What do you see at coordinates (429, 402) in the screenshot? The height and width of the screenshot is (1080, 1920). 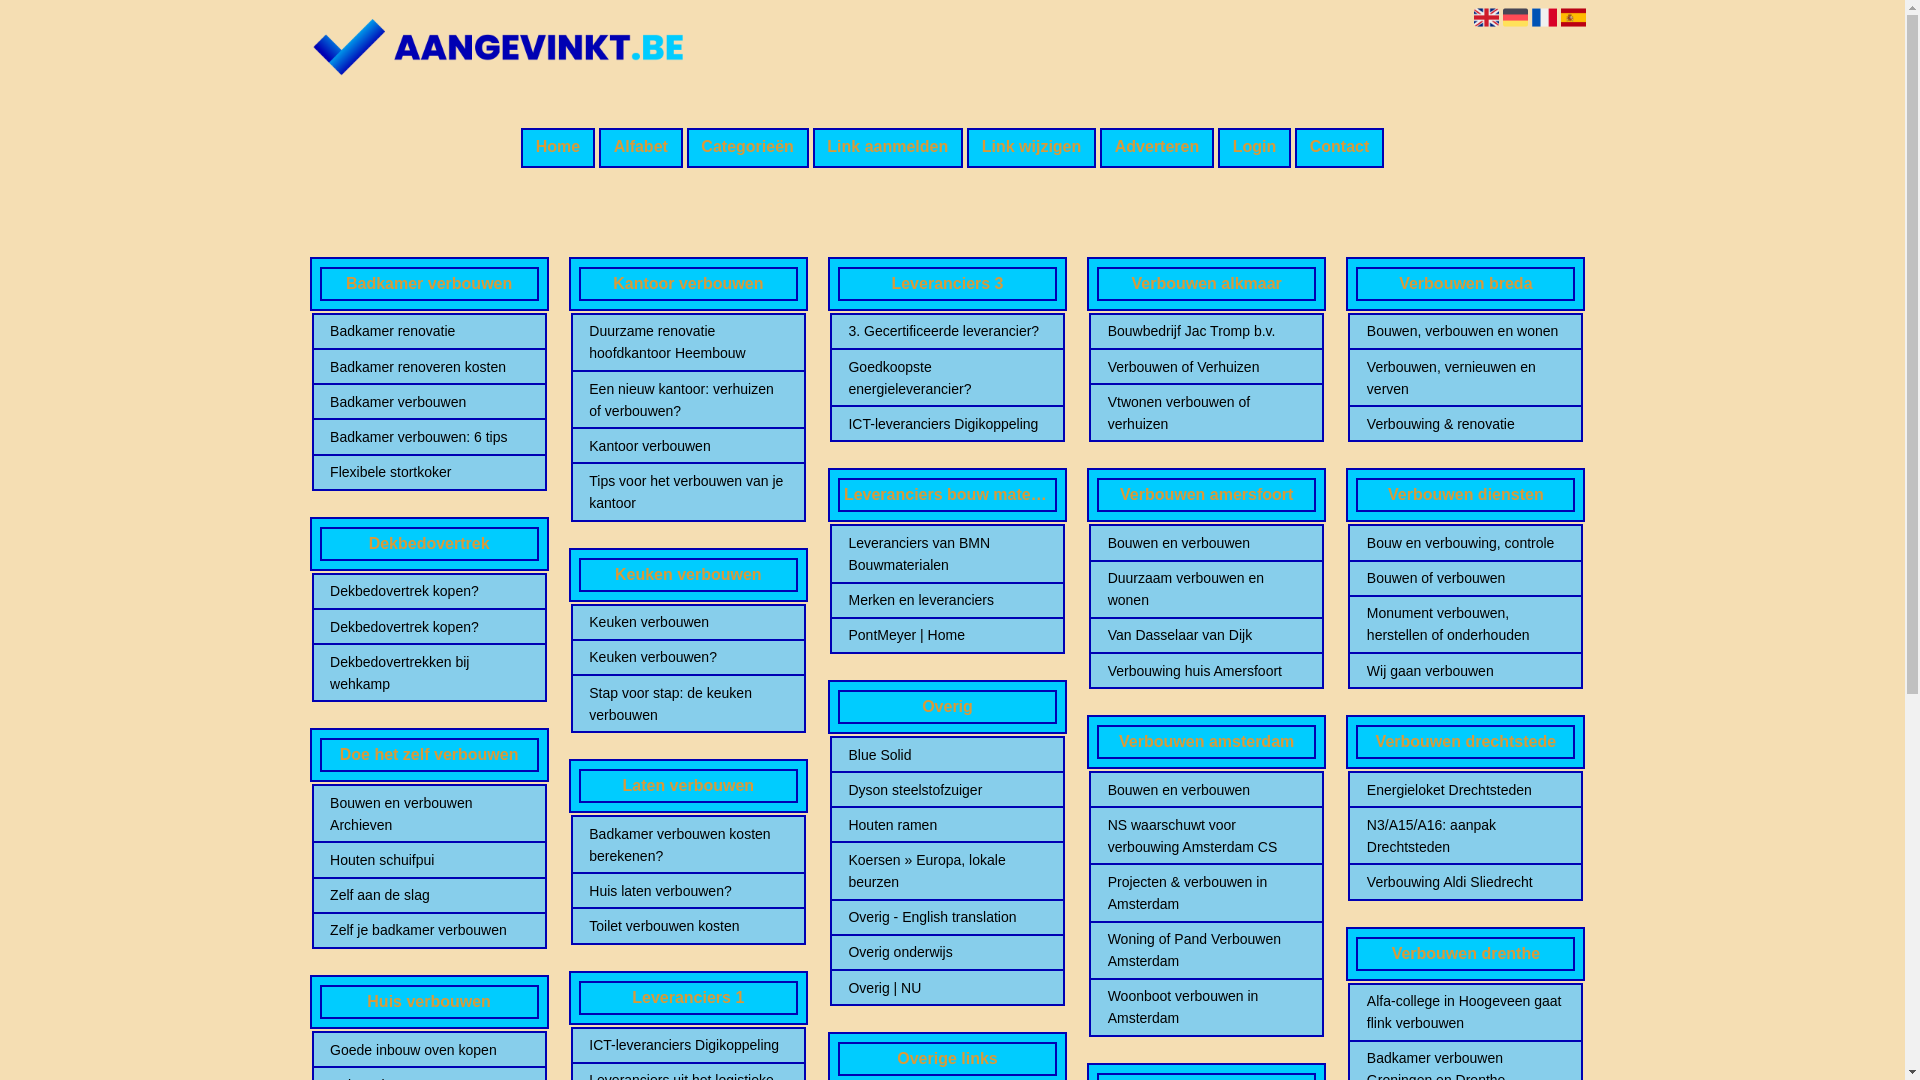 I see `Badkamer verbouwen` at bounding box center [429, 402].